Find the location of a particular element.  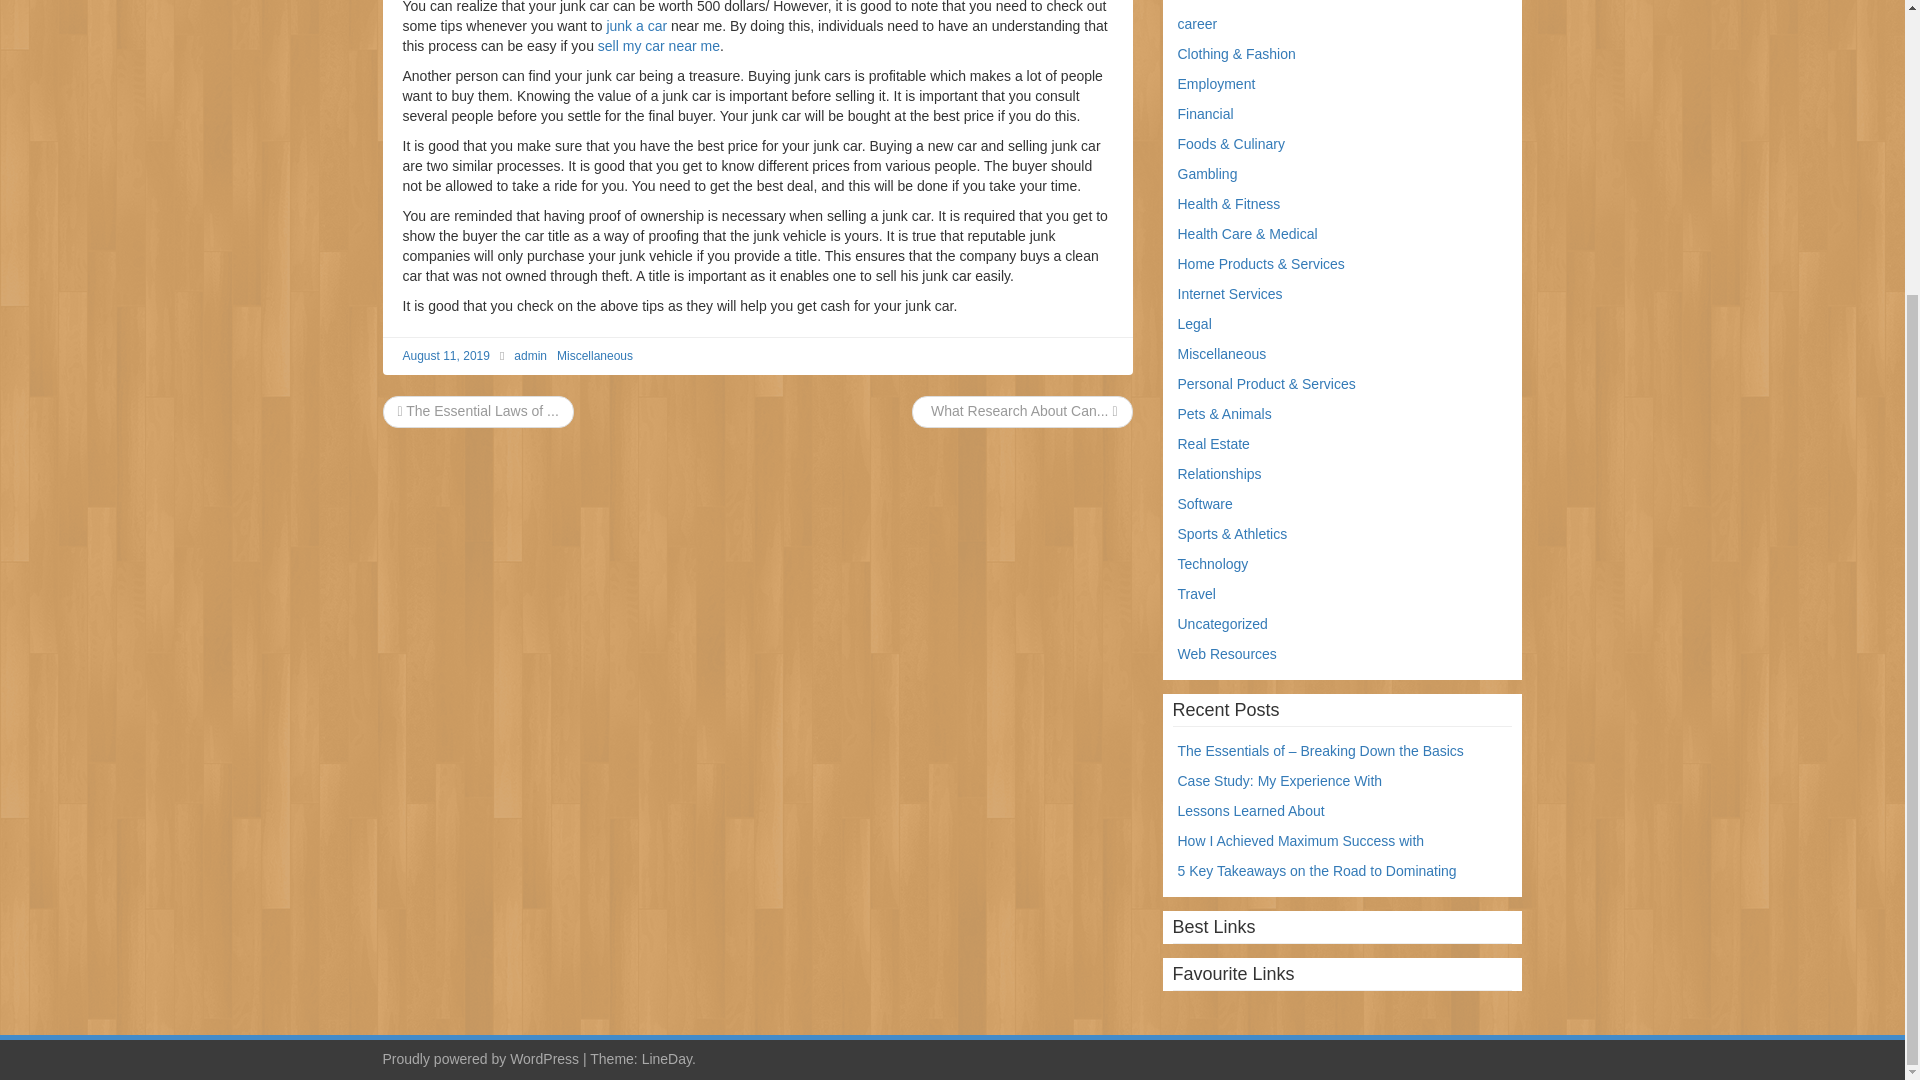

Employment is located at coordinates (1216, 83).